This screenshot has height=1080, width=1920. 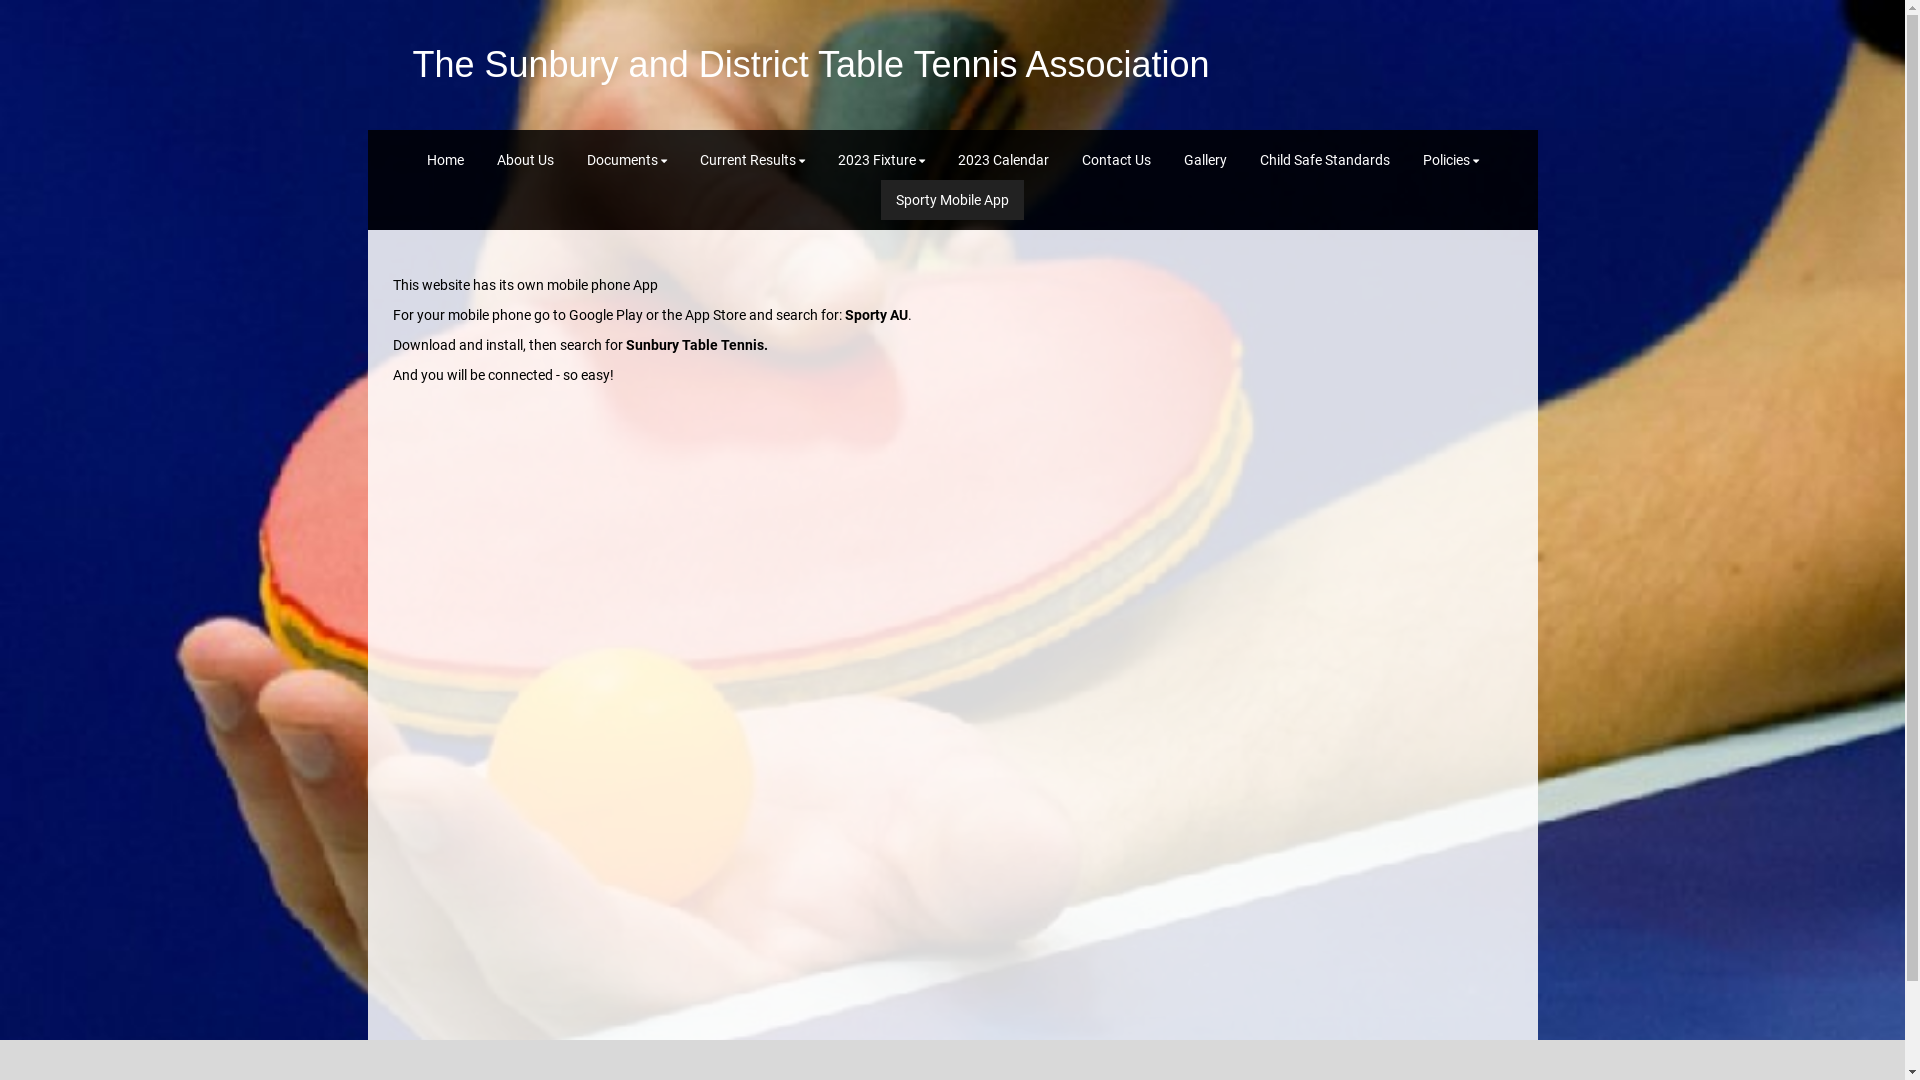 What do you see at coordinates (627, 160) in the screenshot?
I see `Documents` at bounding box center [627, 160].